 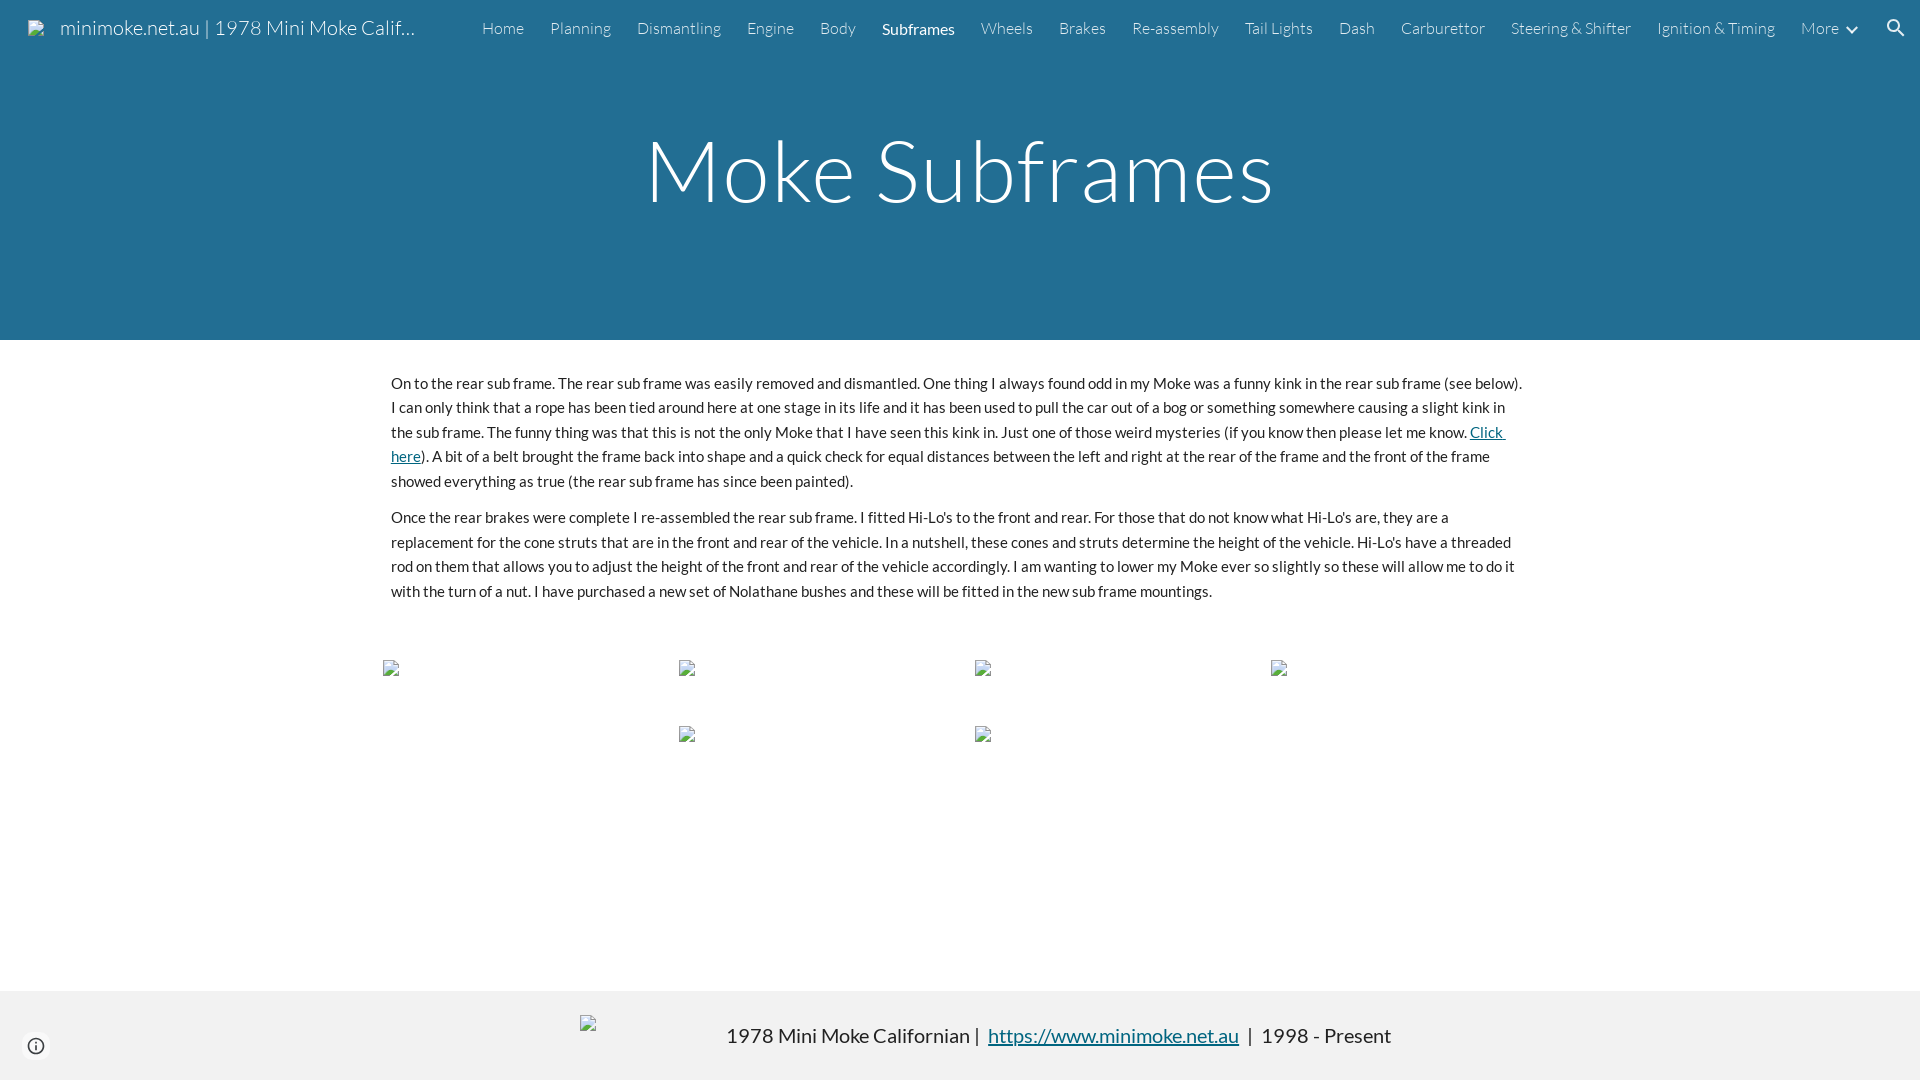 What do you see at coordinates (1007, 28) in the screenshot?
I see `Wheels` at bounding box center [1007, 28].